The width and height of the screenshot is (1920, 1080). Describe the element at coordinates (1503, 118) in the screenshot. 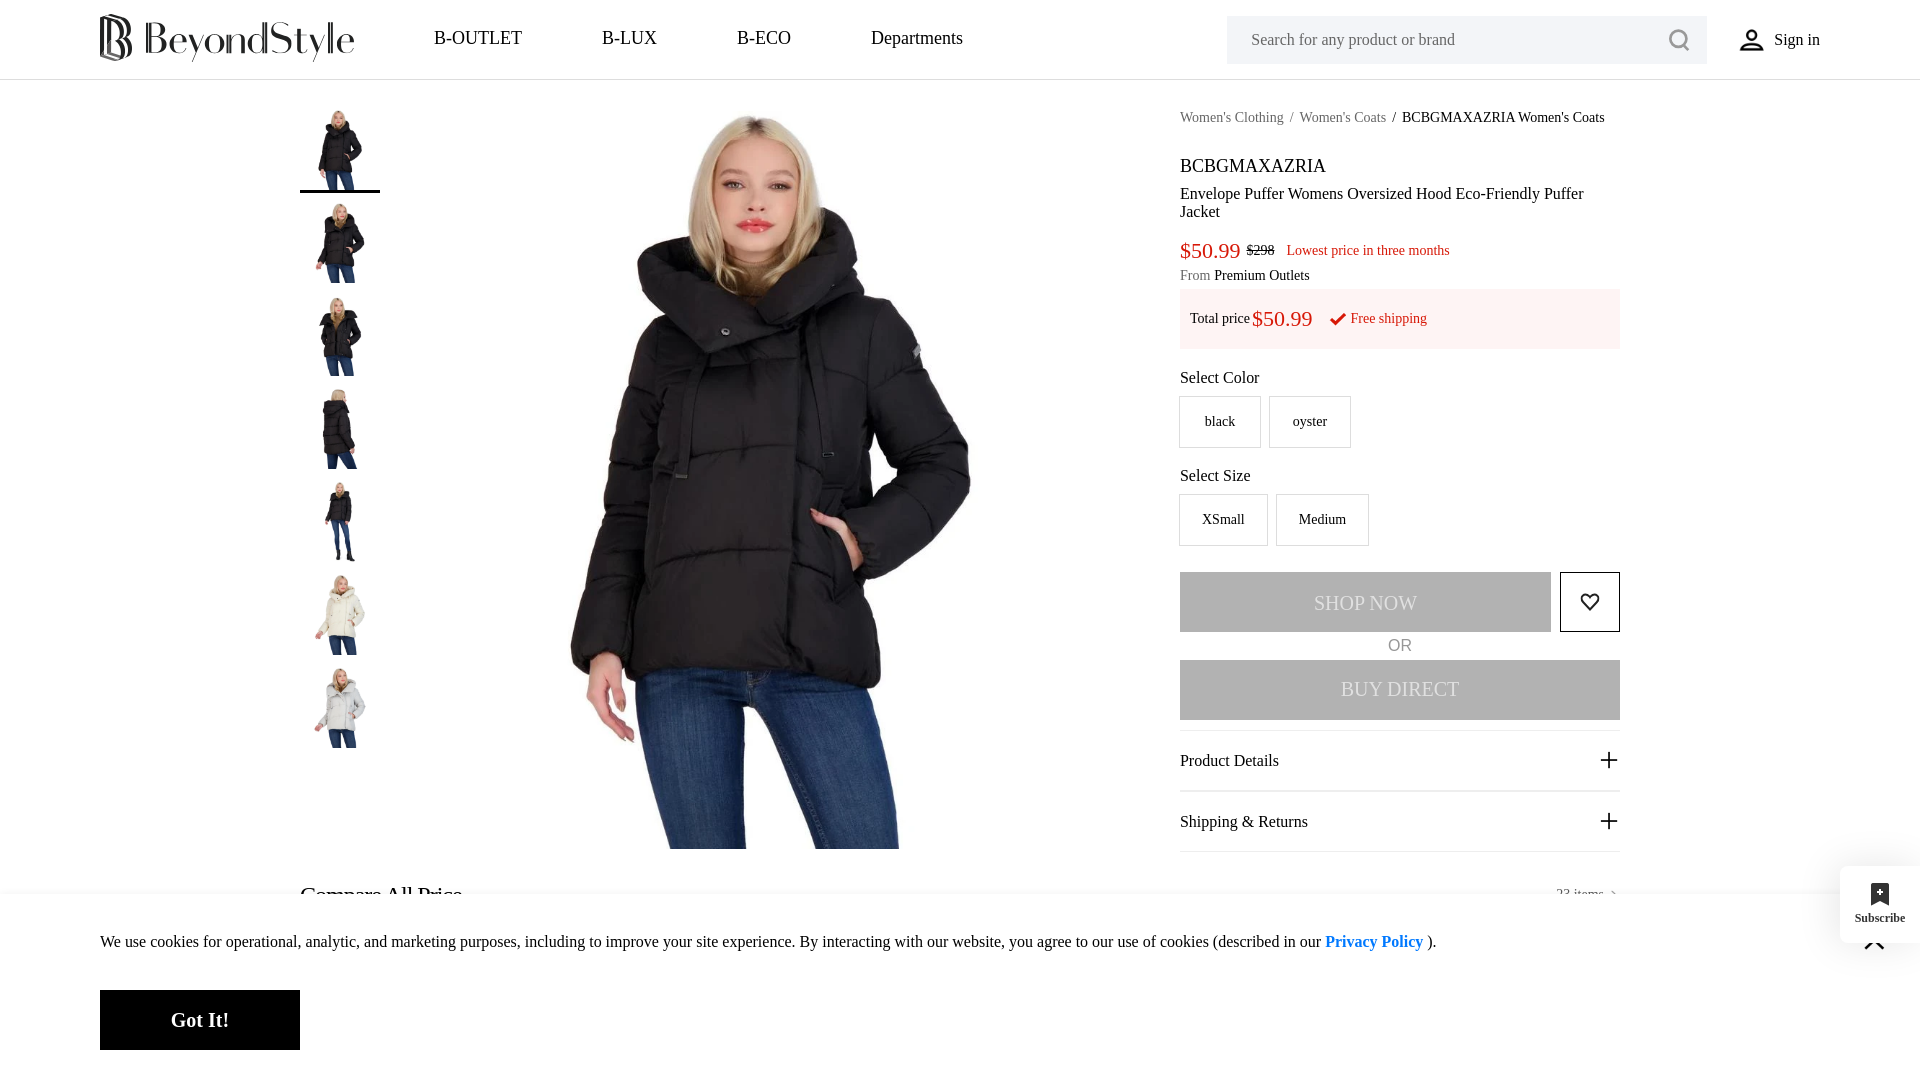

I see `BCBGMAXAZRIA Women's Coats` at that location.